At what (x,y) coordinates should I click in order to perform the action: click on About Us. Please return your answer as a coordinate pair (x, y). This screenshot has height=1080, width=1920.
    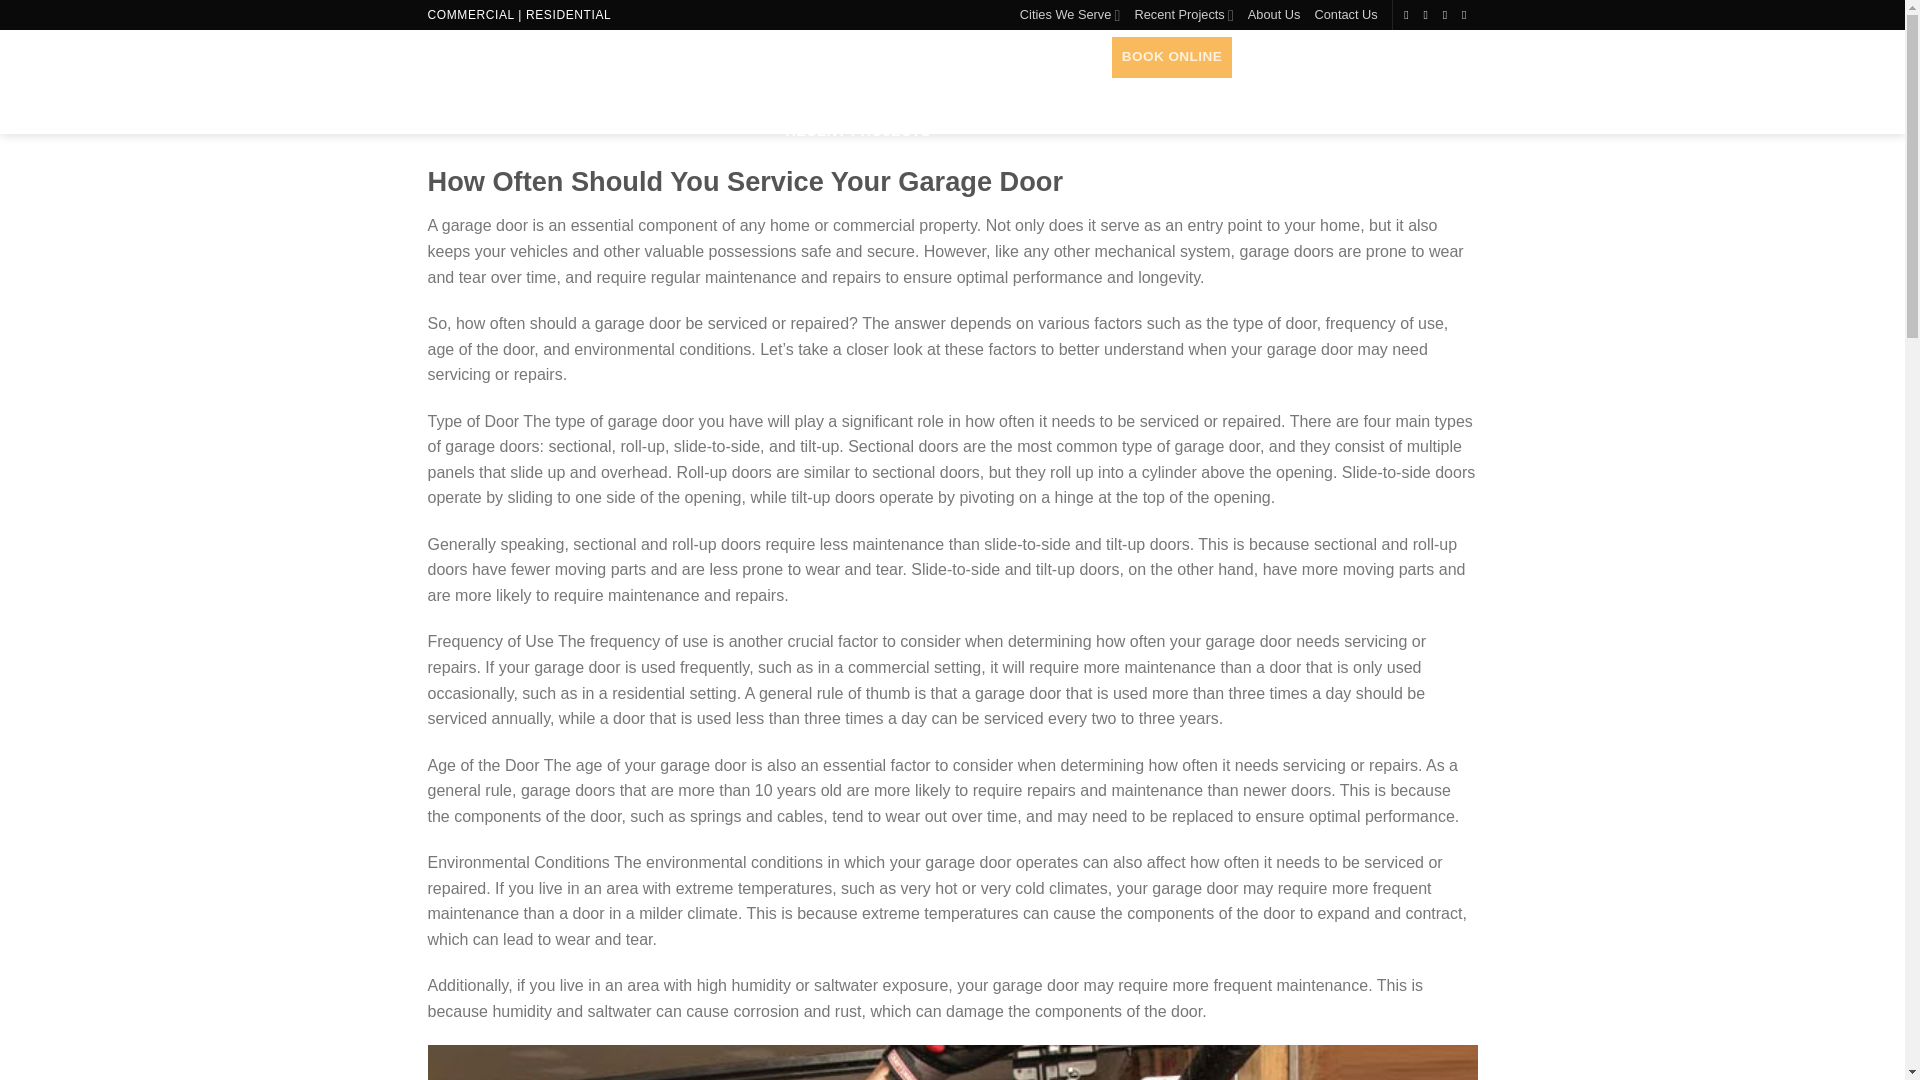
    Looking at the image, I should click on (1274, 15).